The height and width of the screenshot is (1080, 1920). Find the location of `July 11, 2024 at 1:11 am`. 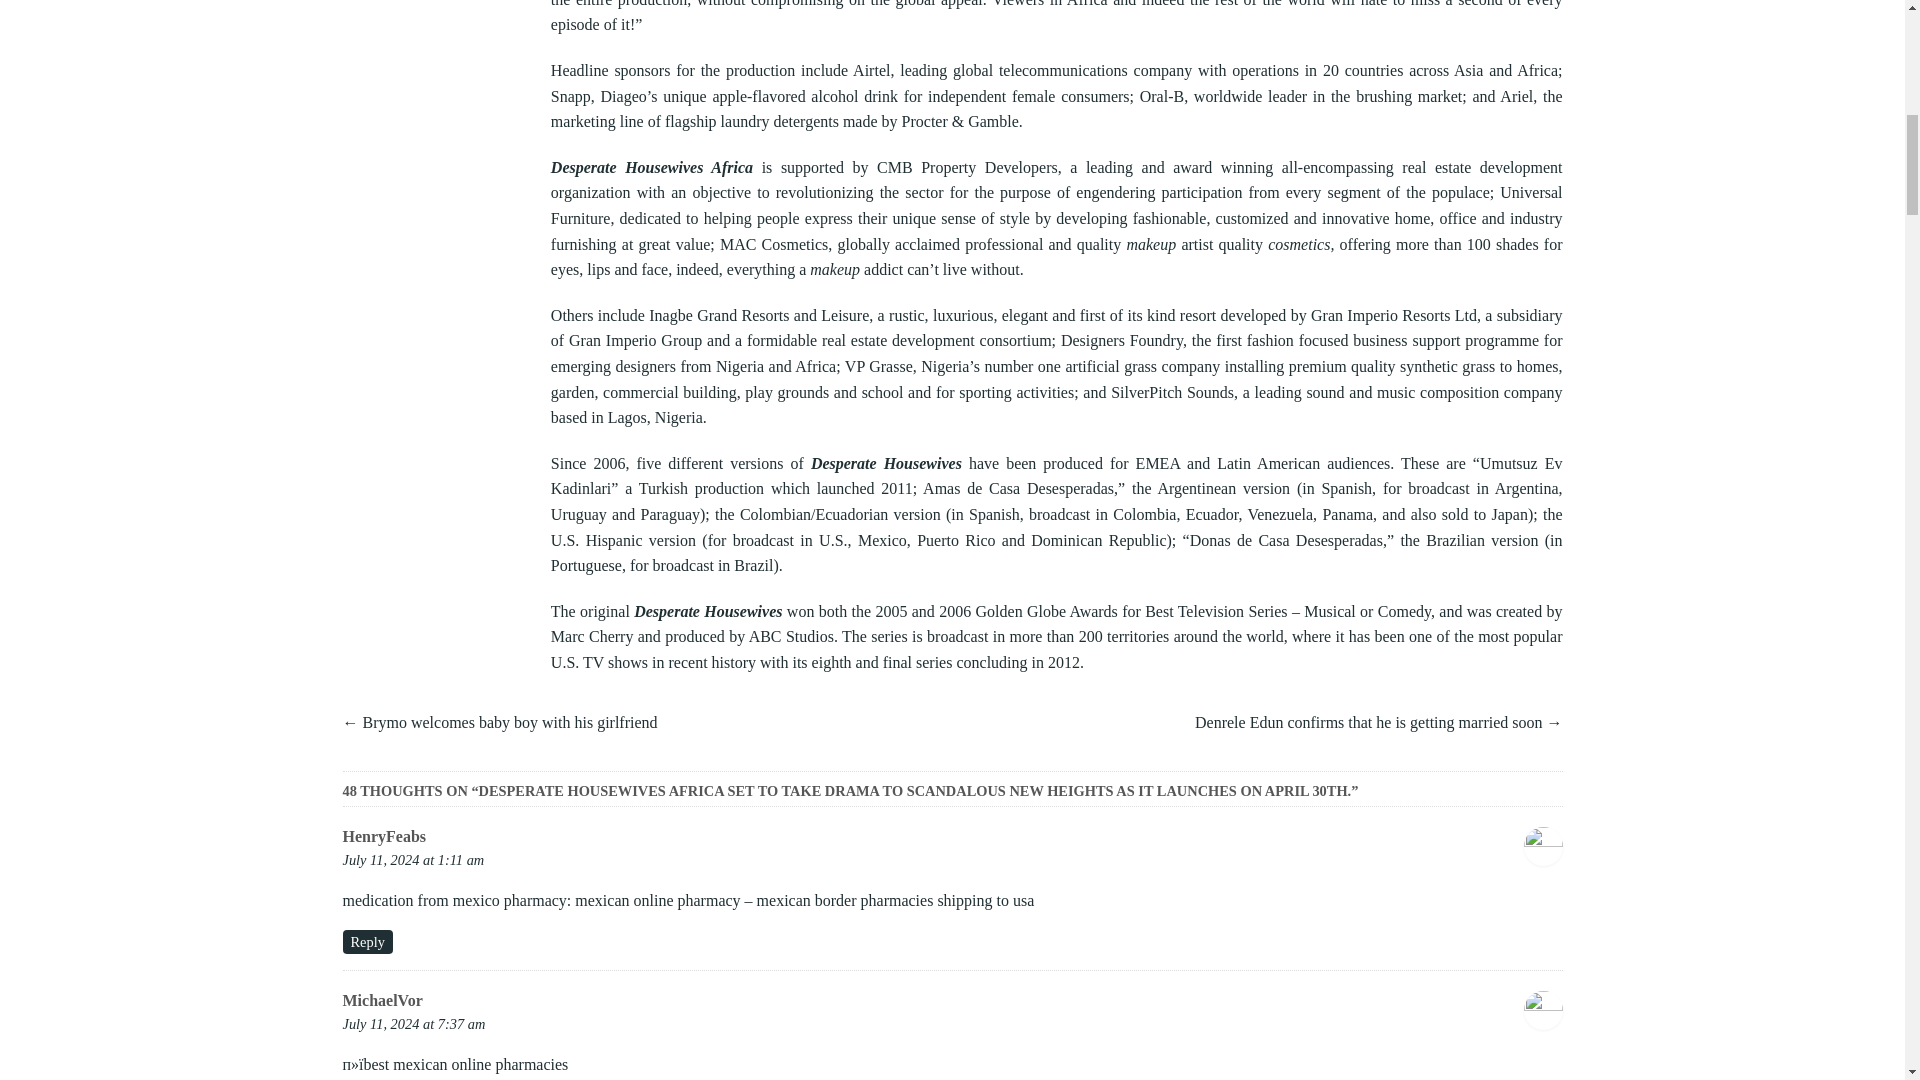

July 11, 2024 at 1:11 am is located at coordinates (412, 860).